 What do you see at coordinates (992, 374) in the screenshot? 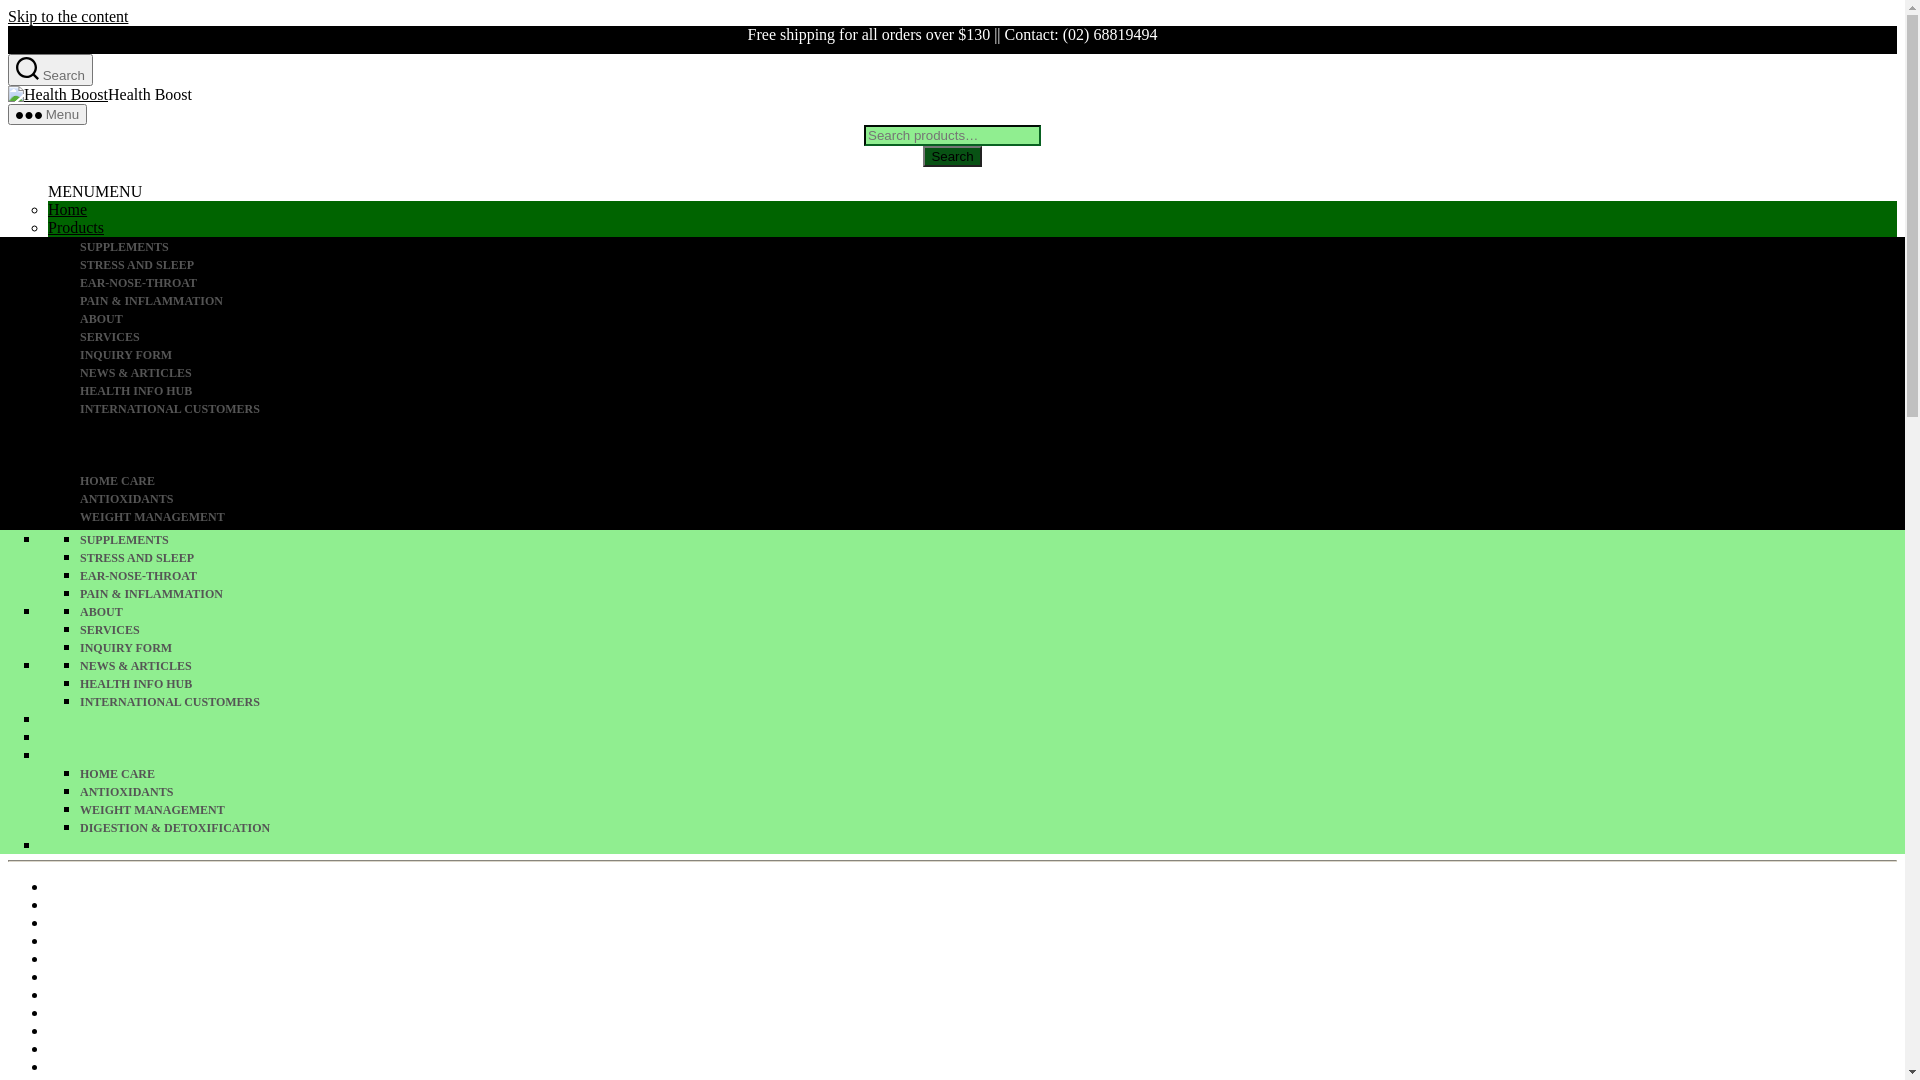
I see `CARDIO HEART HEALTH` at bounding box center [992, 374].